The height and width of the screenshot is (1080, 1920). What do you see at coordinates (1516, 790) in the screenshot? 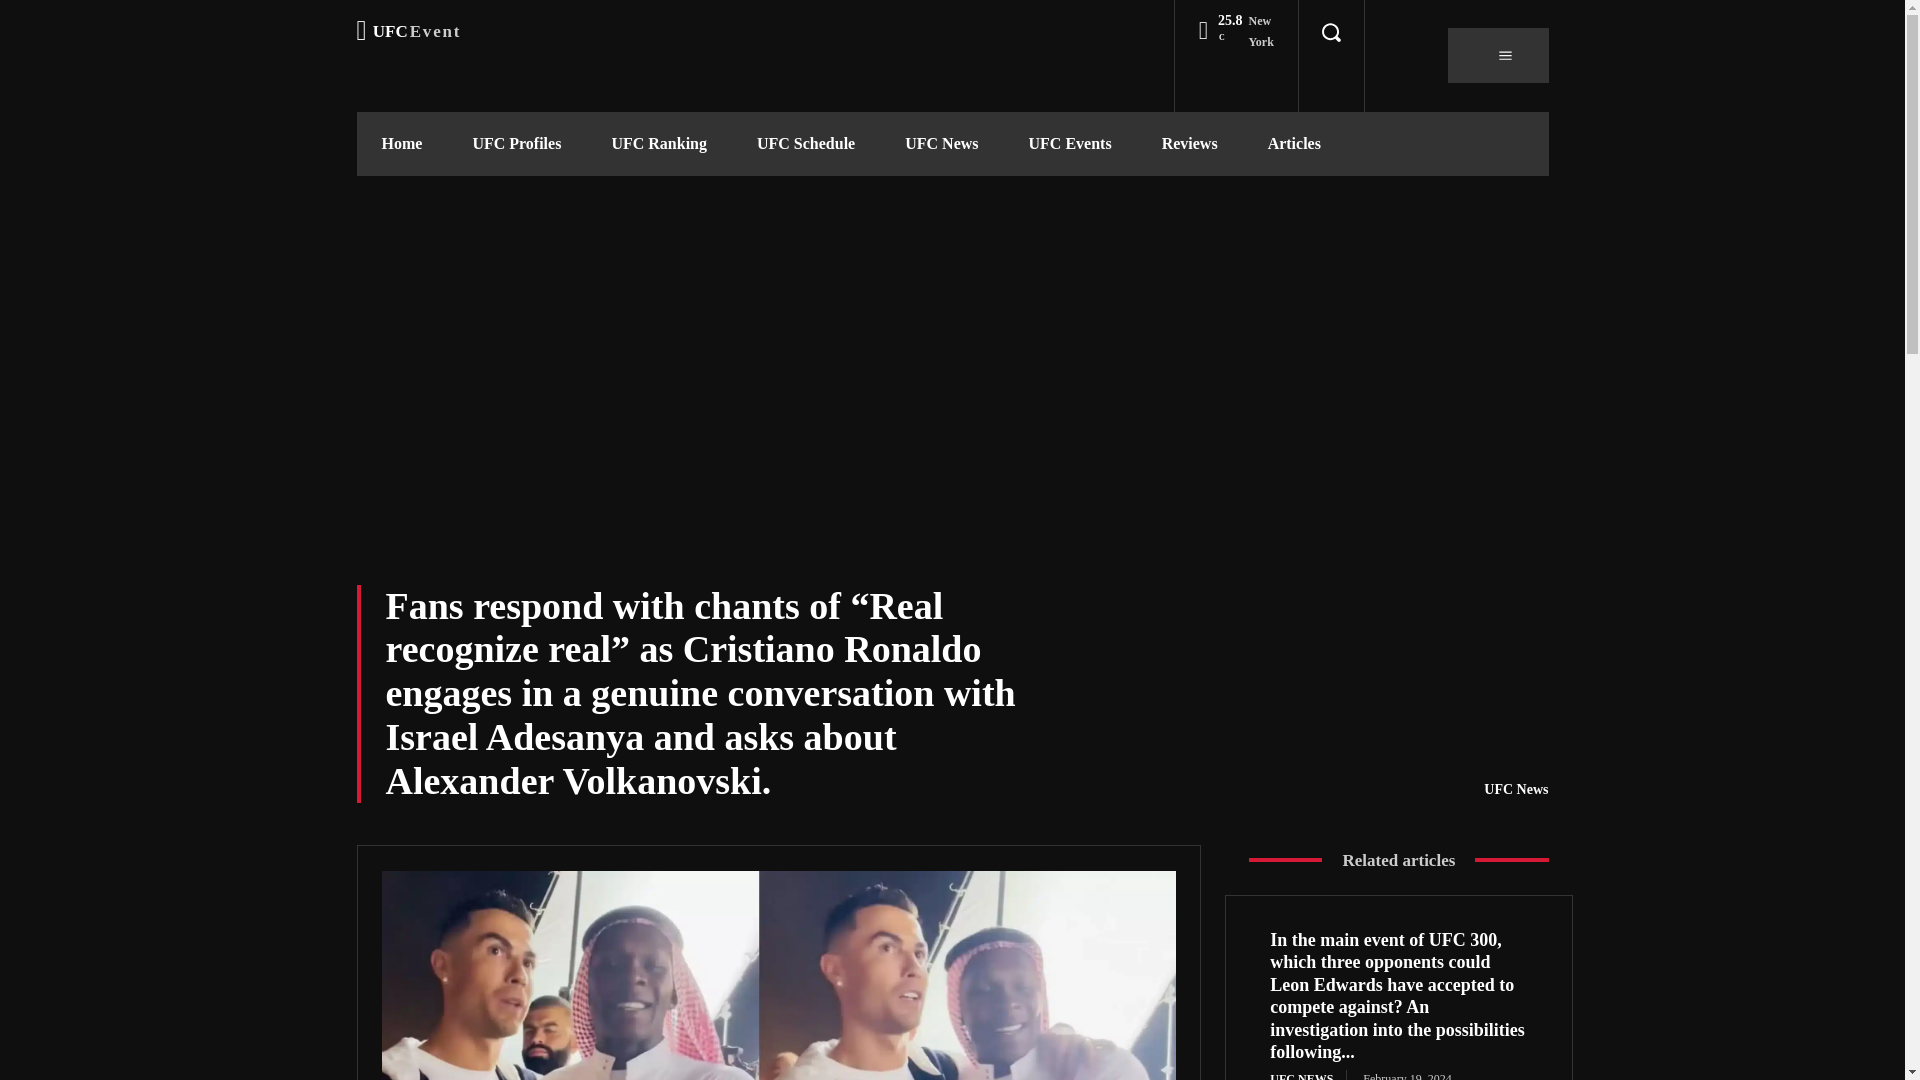
I see `UFC News` at bounding box center [1516, 790].